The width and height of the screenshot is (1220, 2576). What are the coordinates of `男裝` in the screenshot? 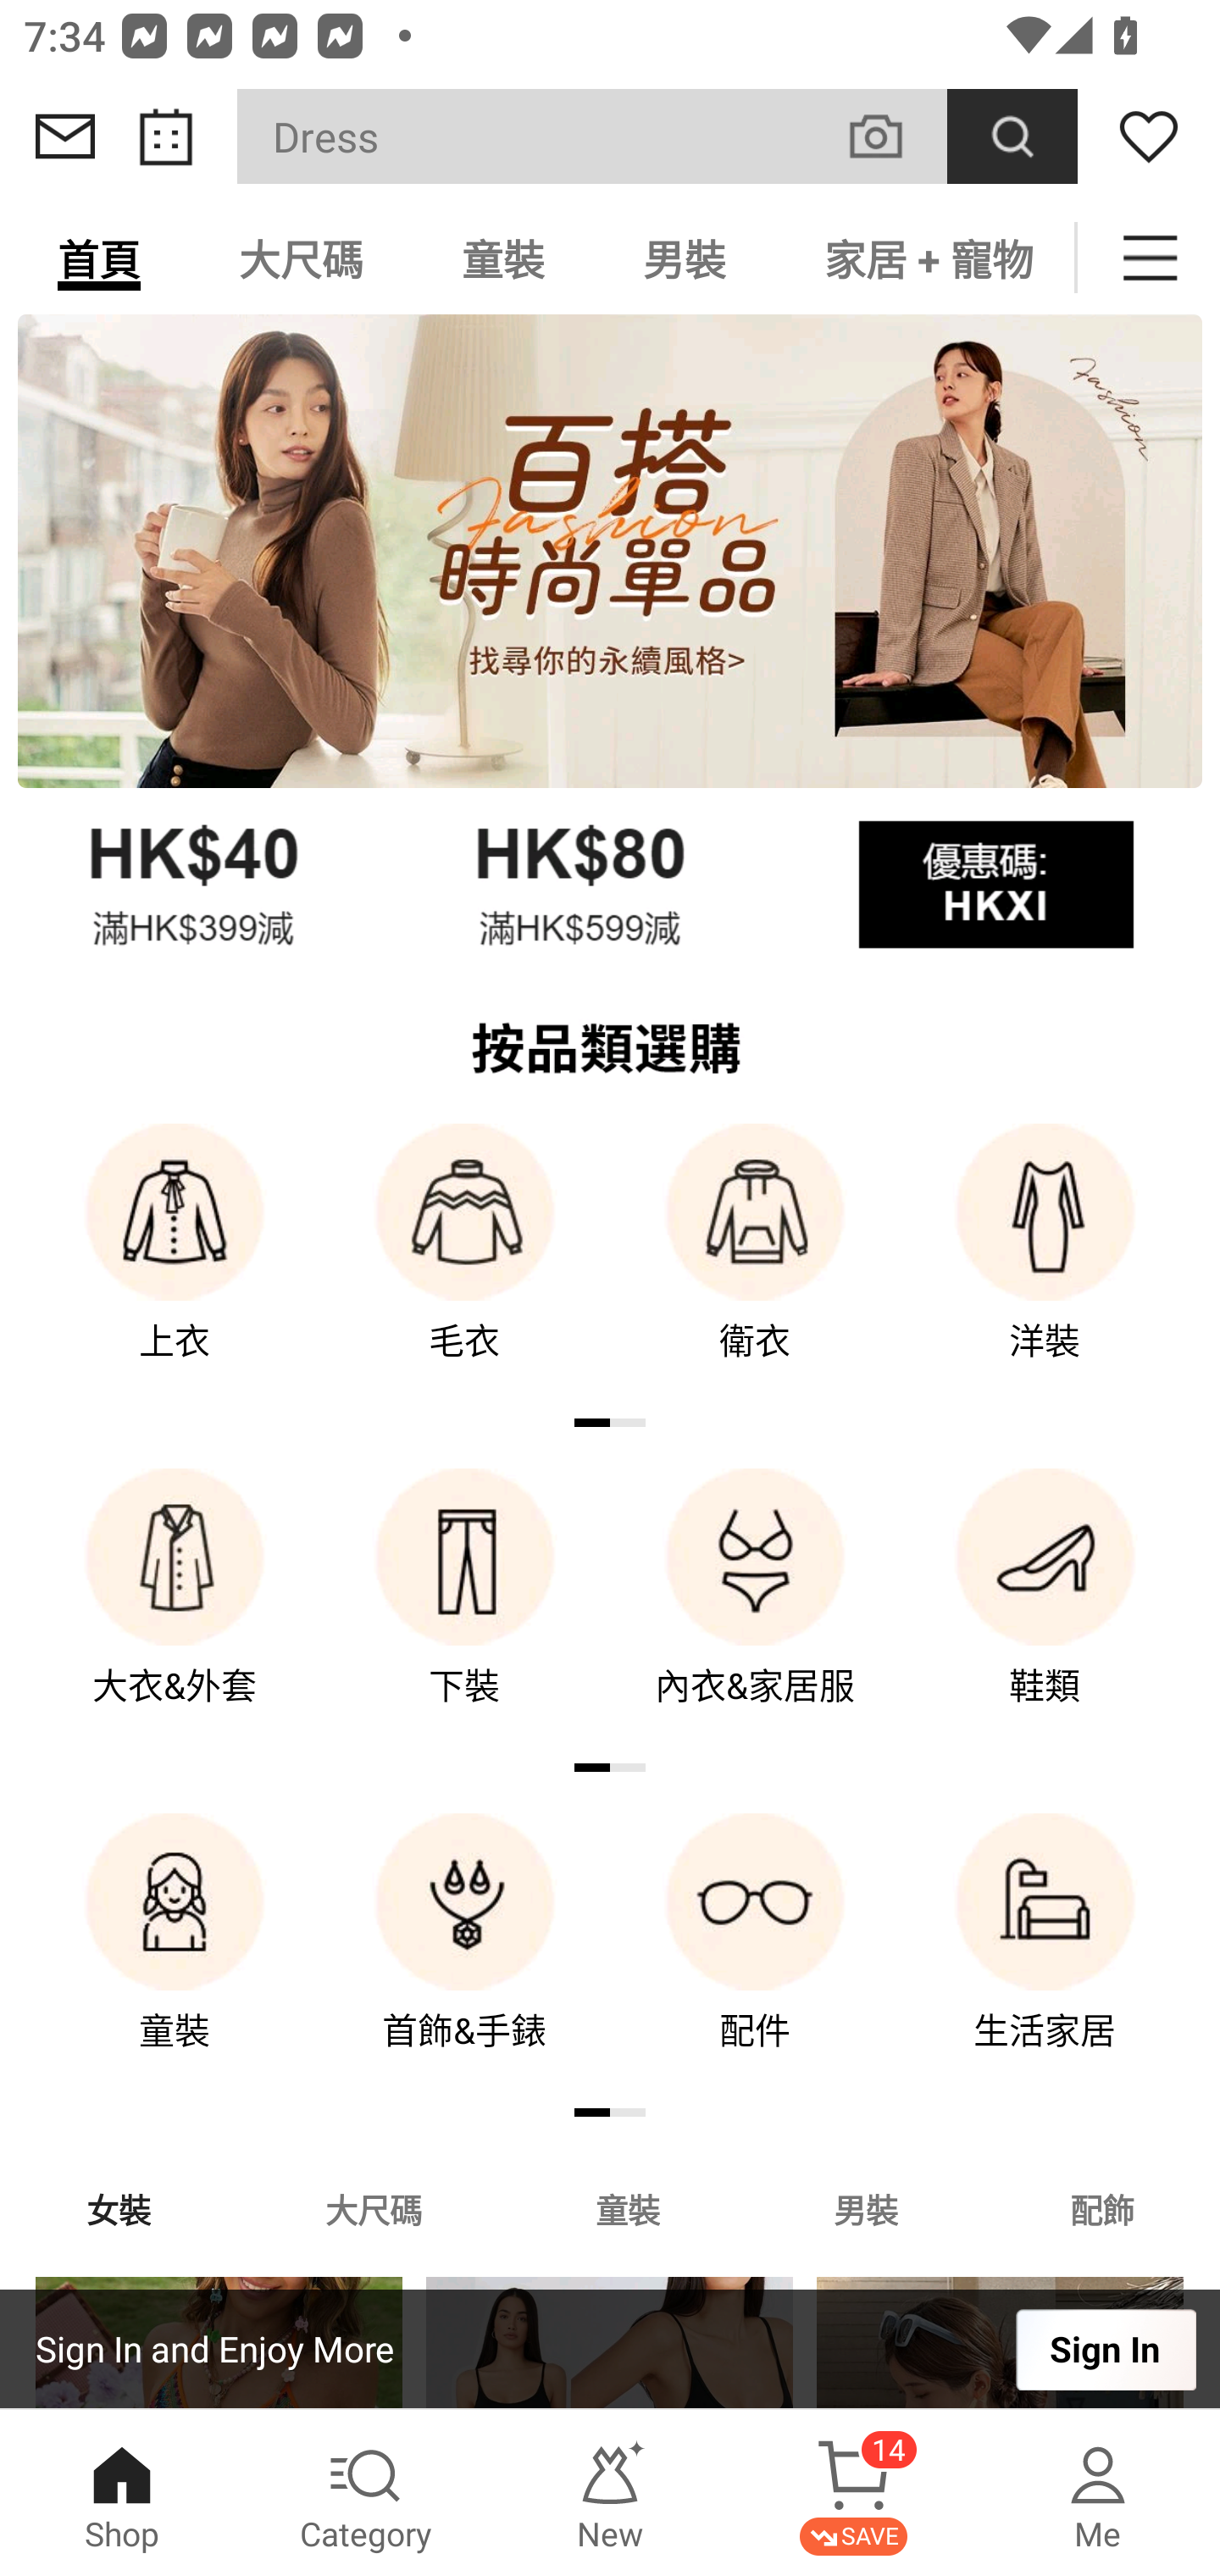 It's located at (685, 258).